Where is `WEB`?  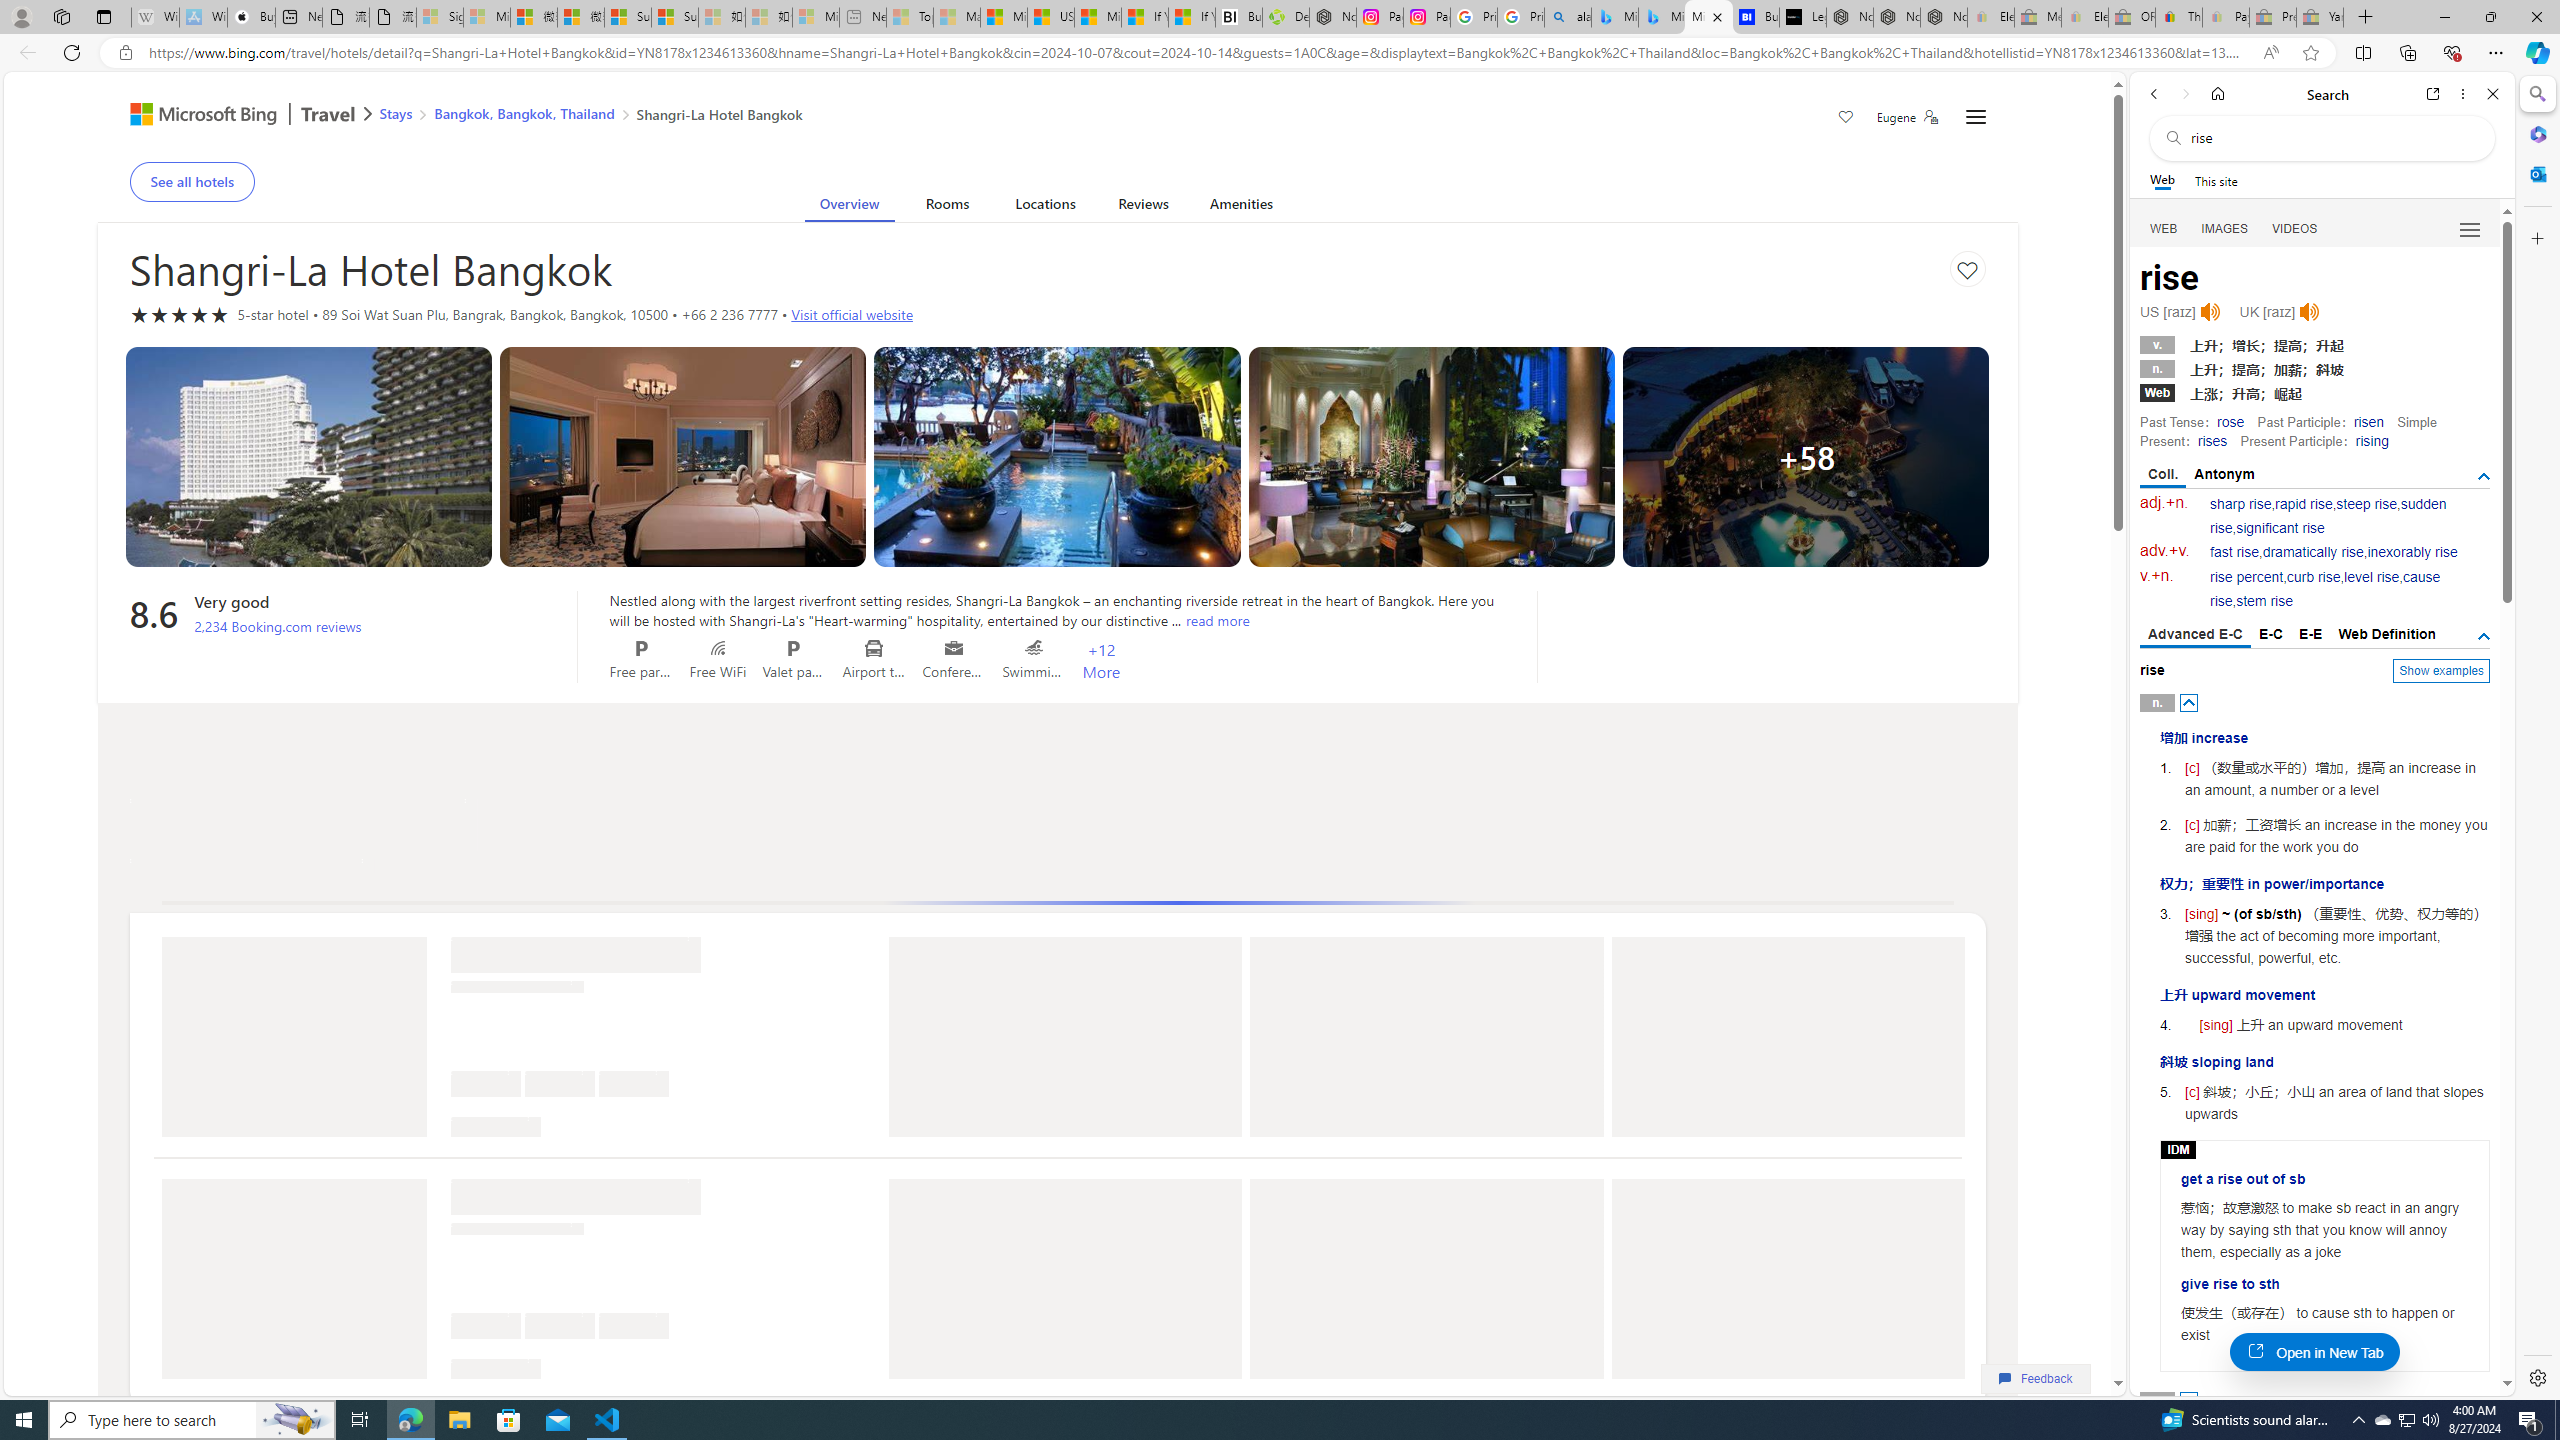
WEB is located at coordinates (2164, 229).